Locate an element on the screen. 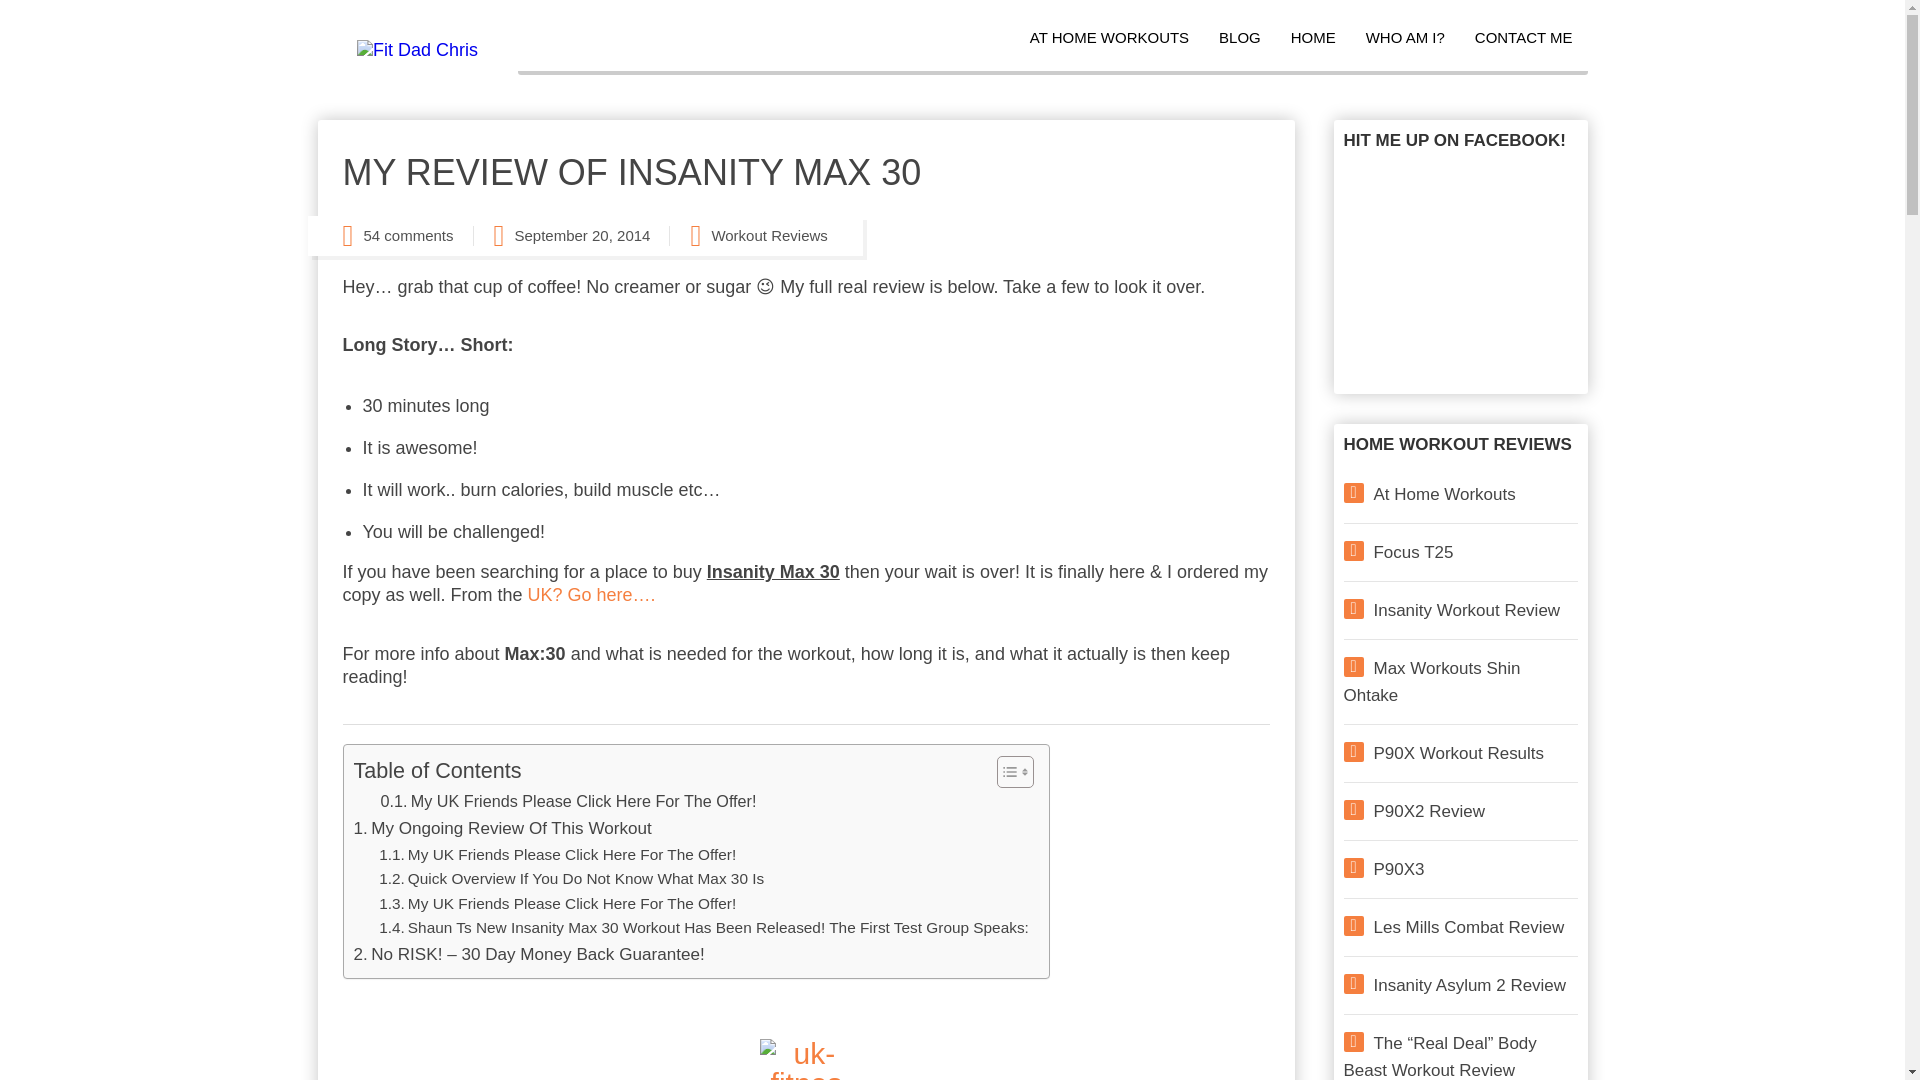 The width and height of the screenshot is (1920, 1080). My UK Friends Please Click Here For The Offer! is located at coordinates (805, 1059).